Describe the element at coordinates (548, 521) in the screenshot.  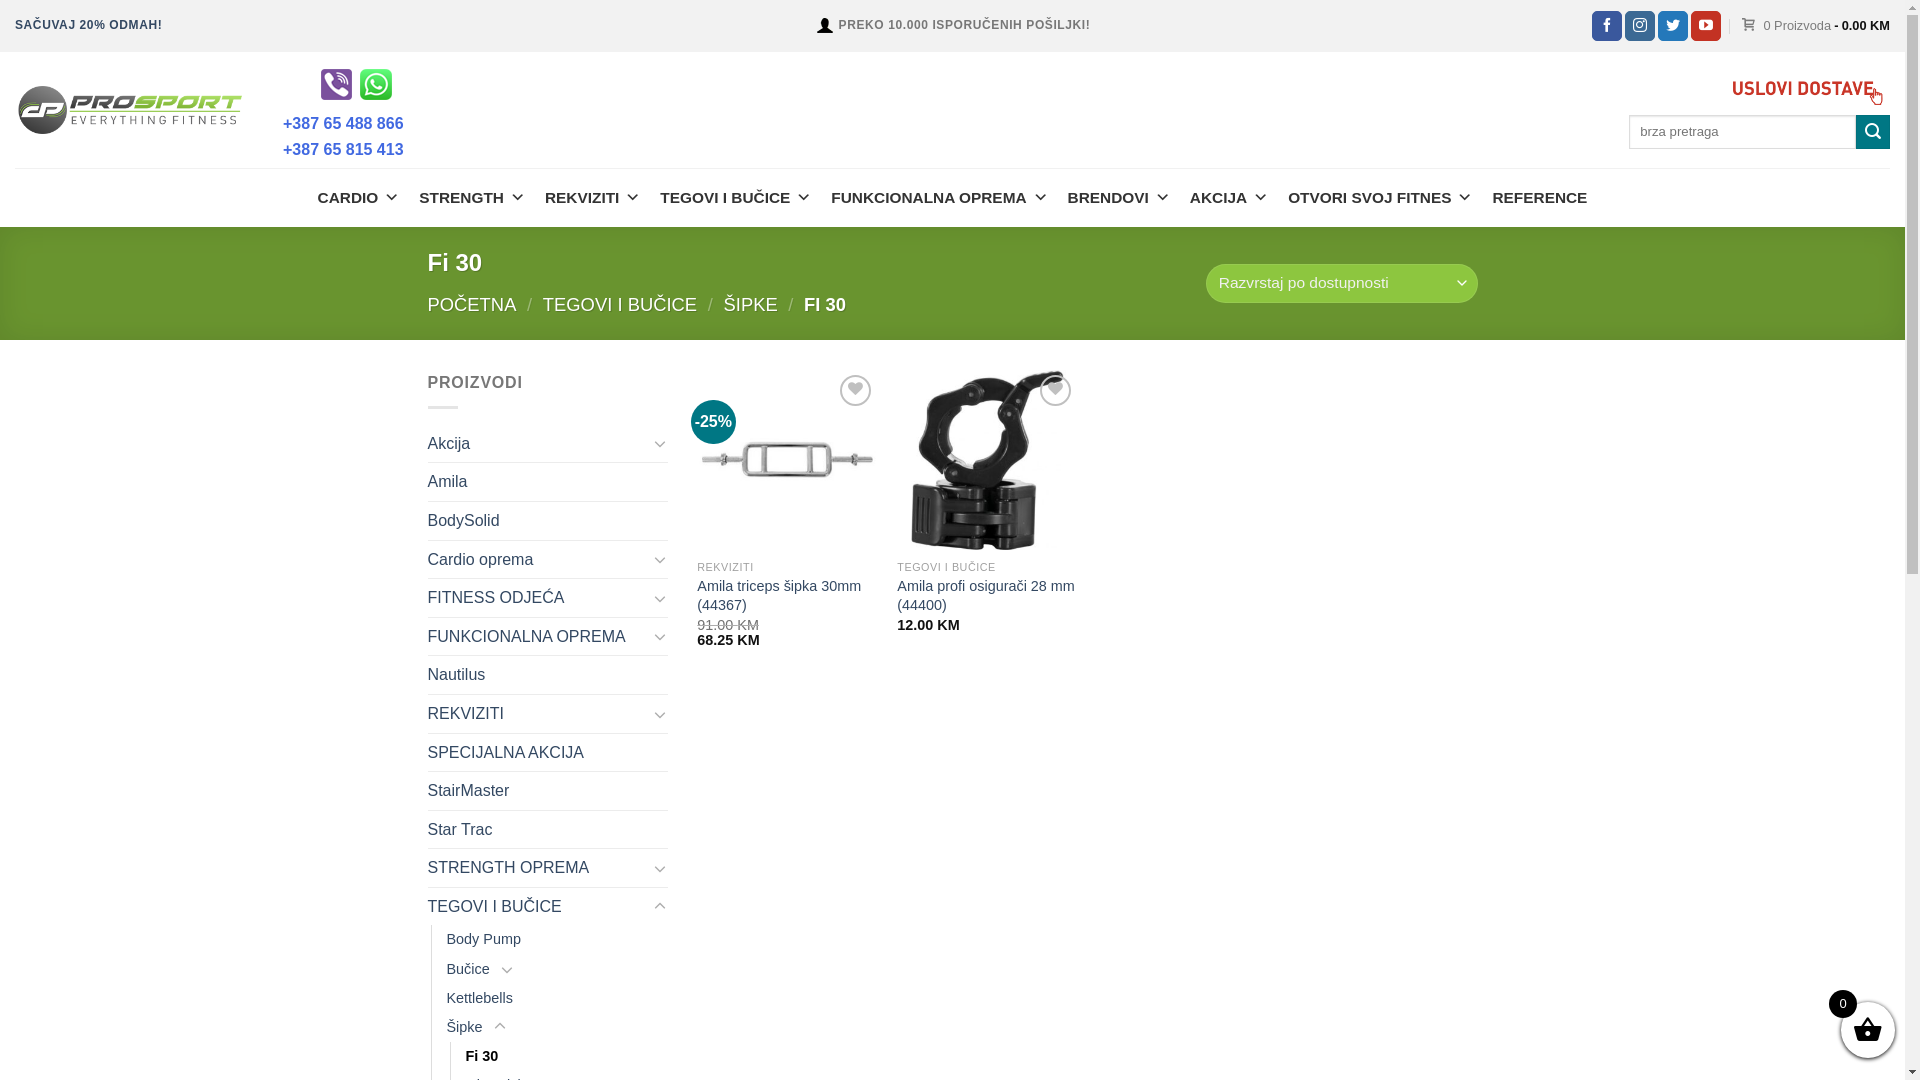
I see `BodySolid` at that location.